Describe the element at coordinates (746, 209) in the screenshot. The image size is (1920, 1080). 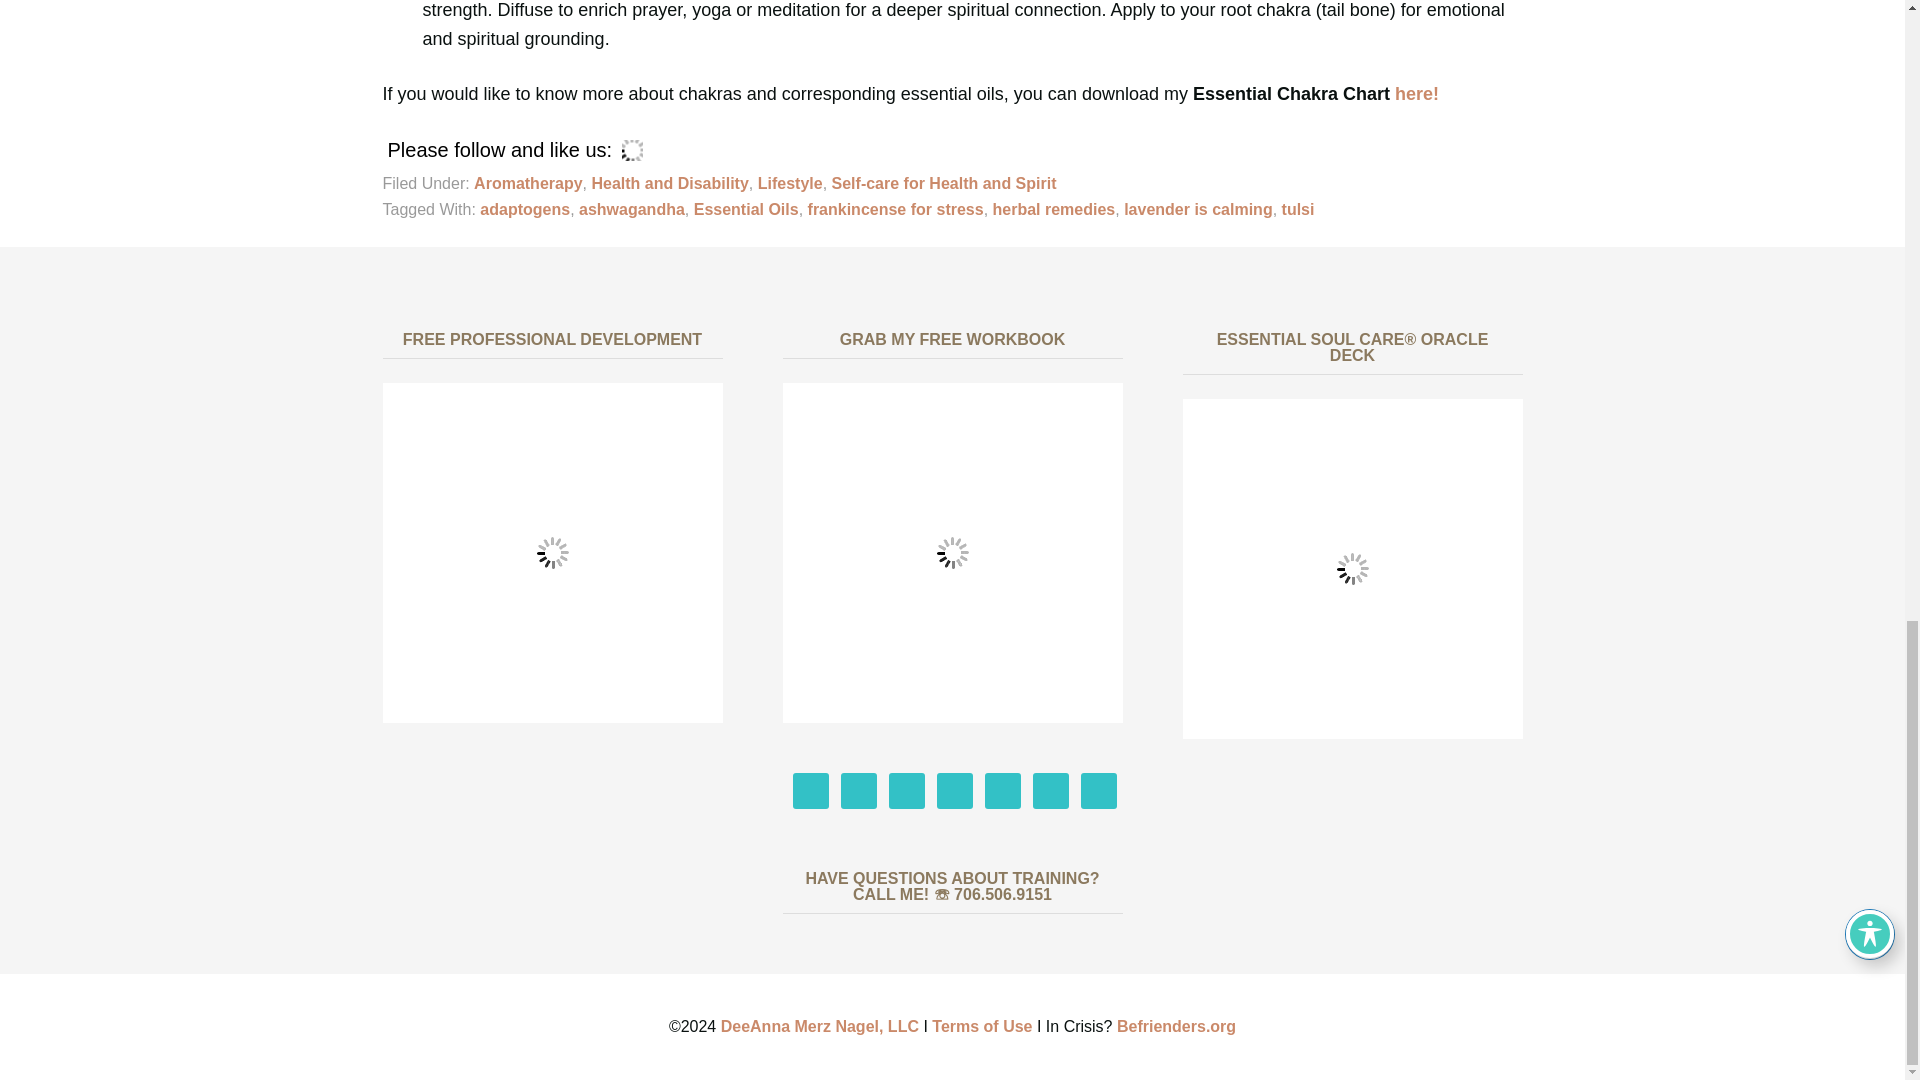
I see `Essential Oils` at that location.